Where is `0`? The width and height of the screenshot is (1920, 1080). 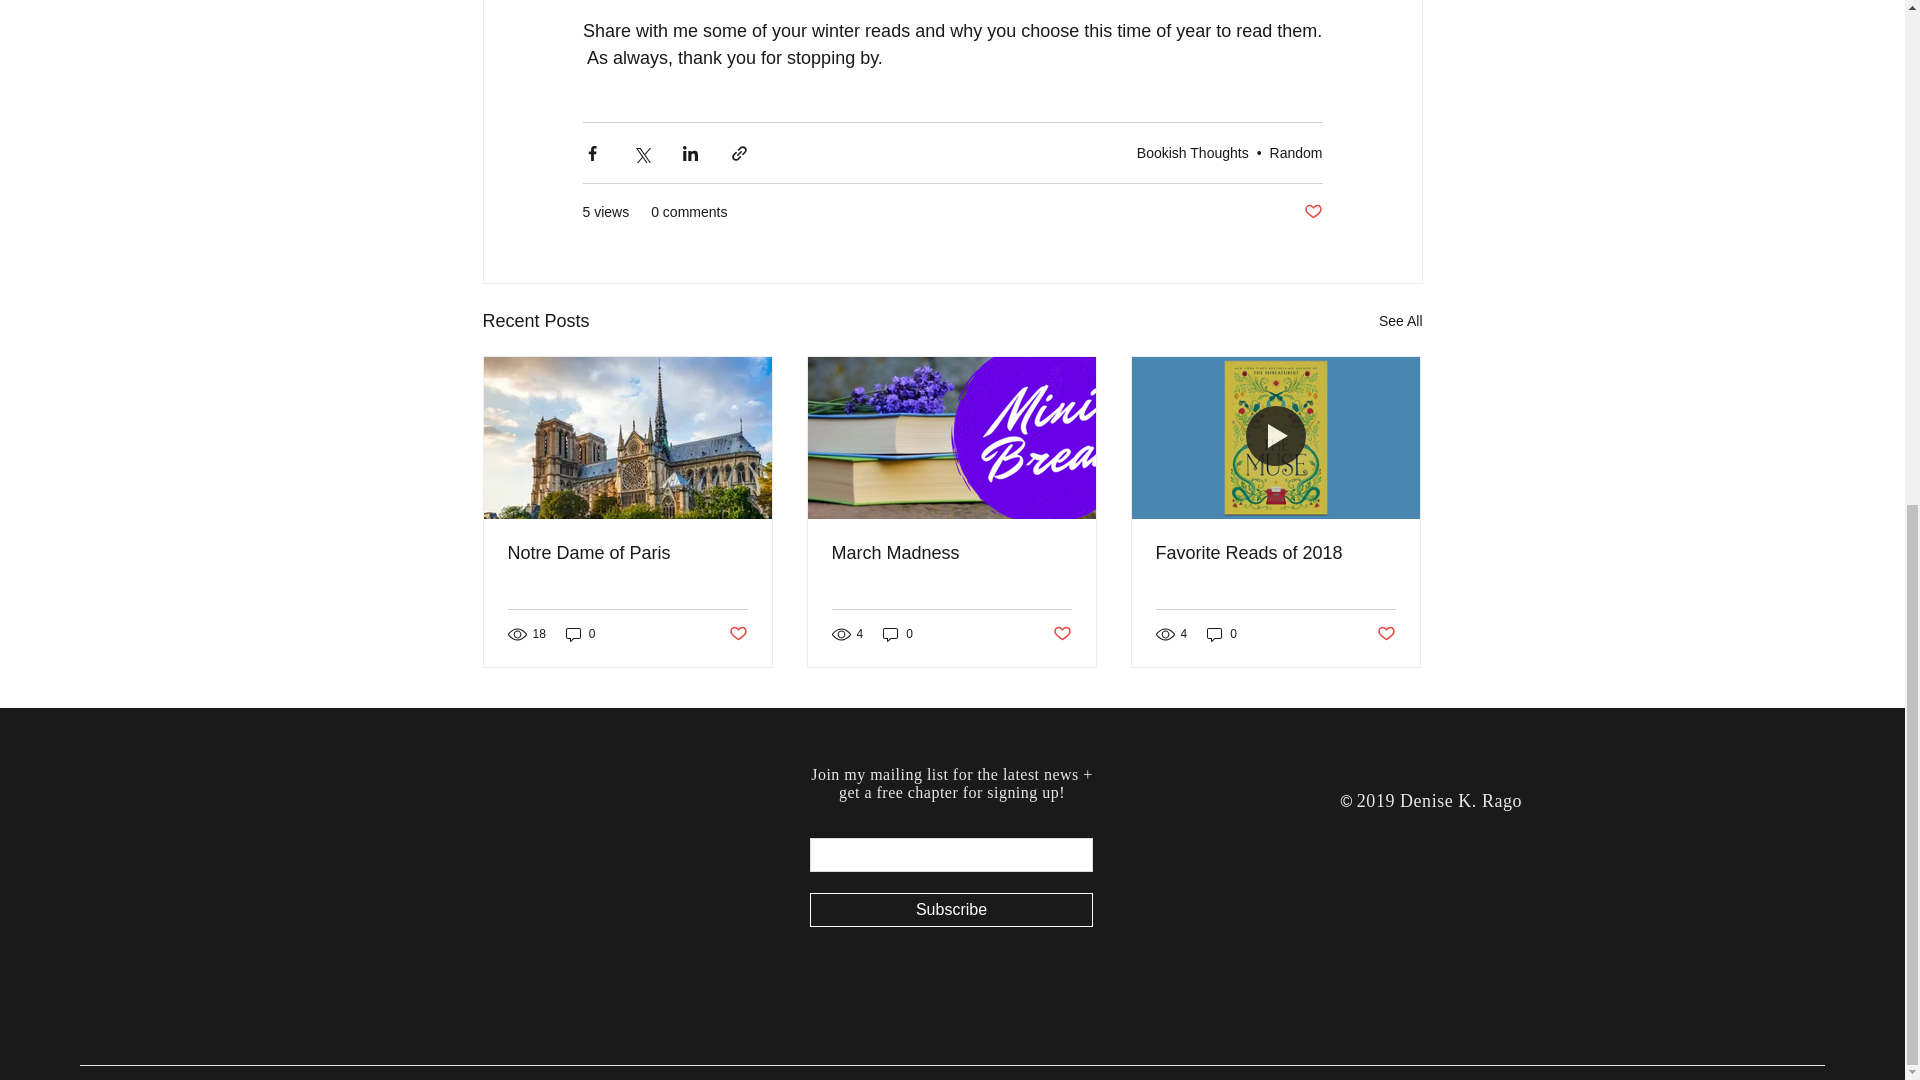 0 is located at coordinates (580, 634).